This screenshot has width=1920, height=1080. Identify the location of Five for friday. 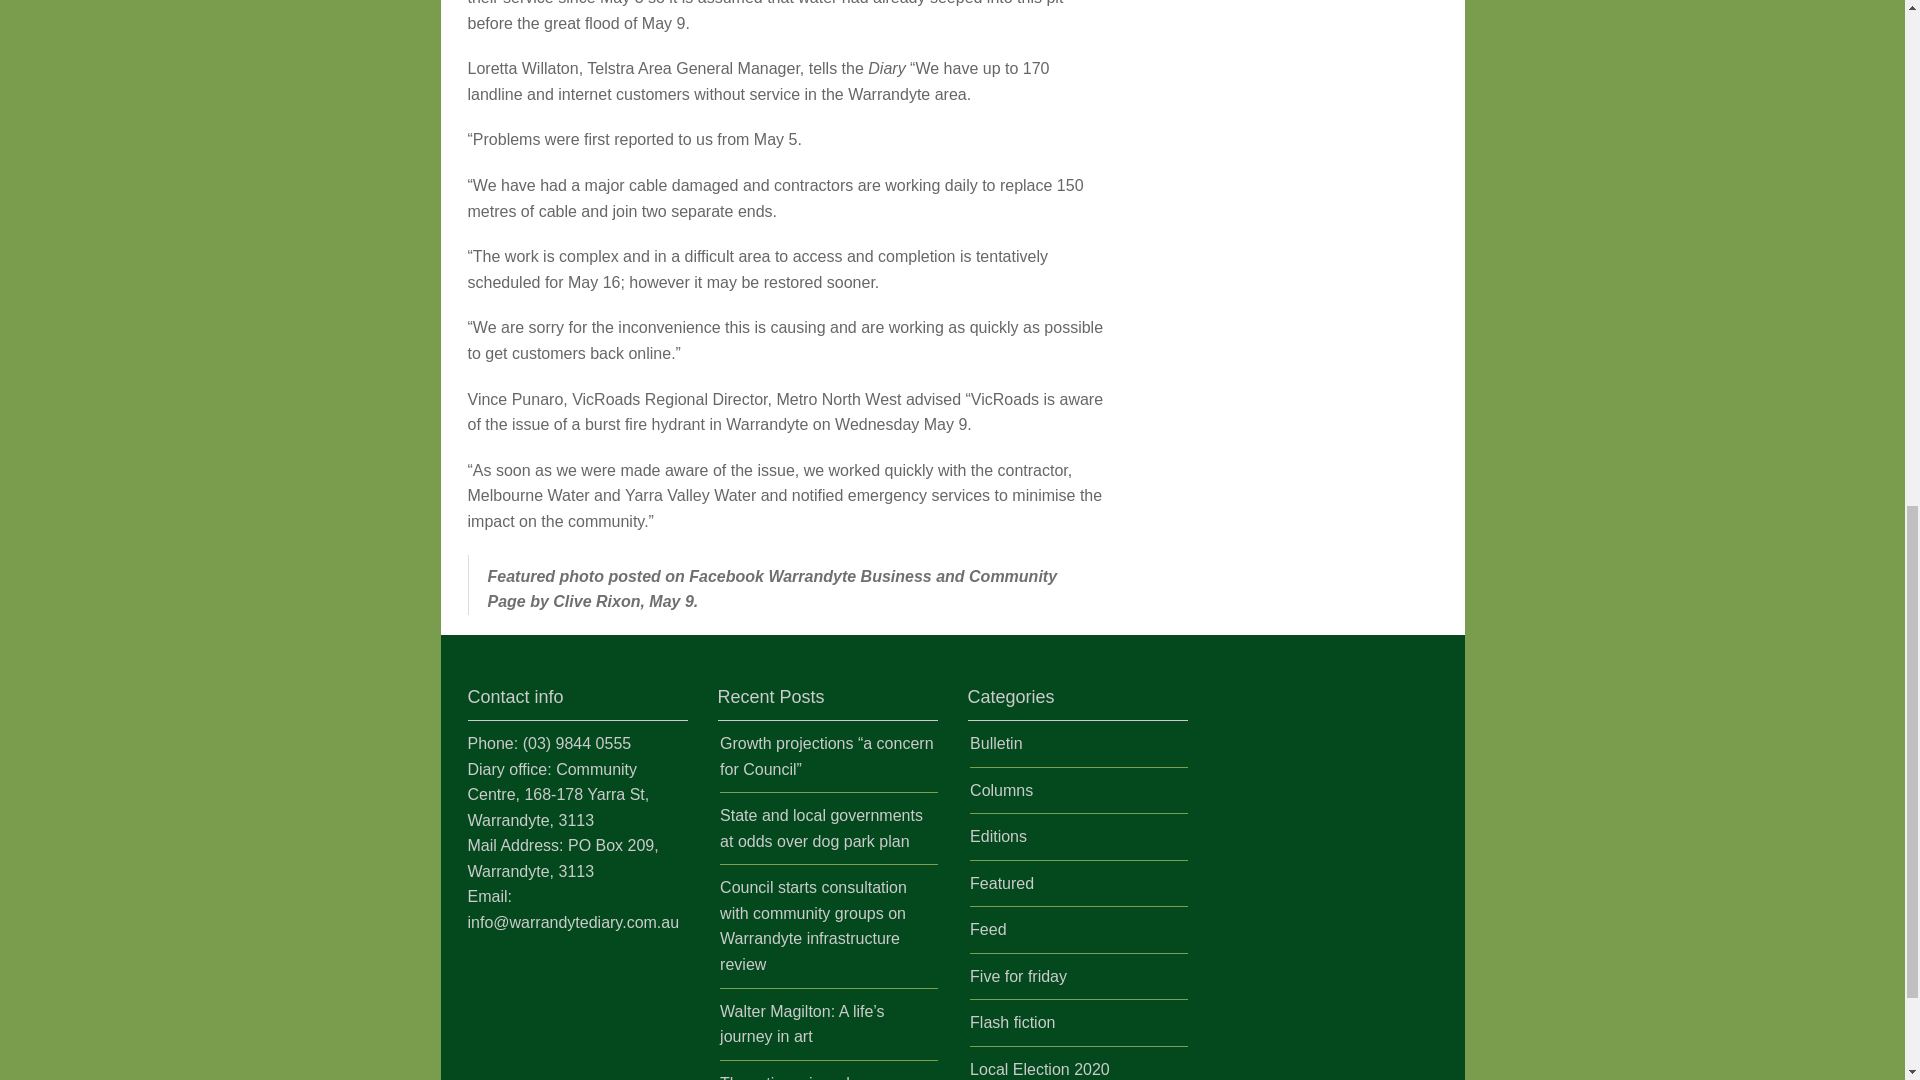
(1018, 976).